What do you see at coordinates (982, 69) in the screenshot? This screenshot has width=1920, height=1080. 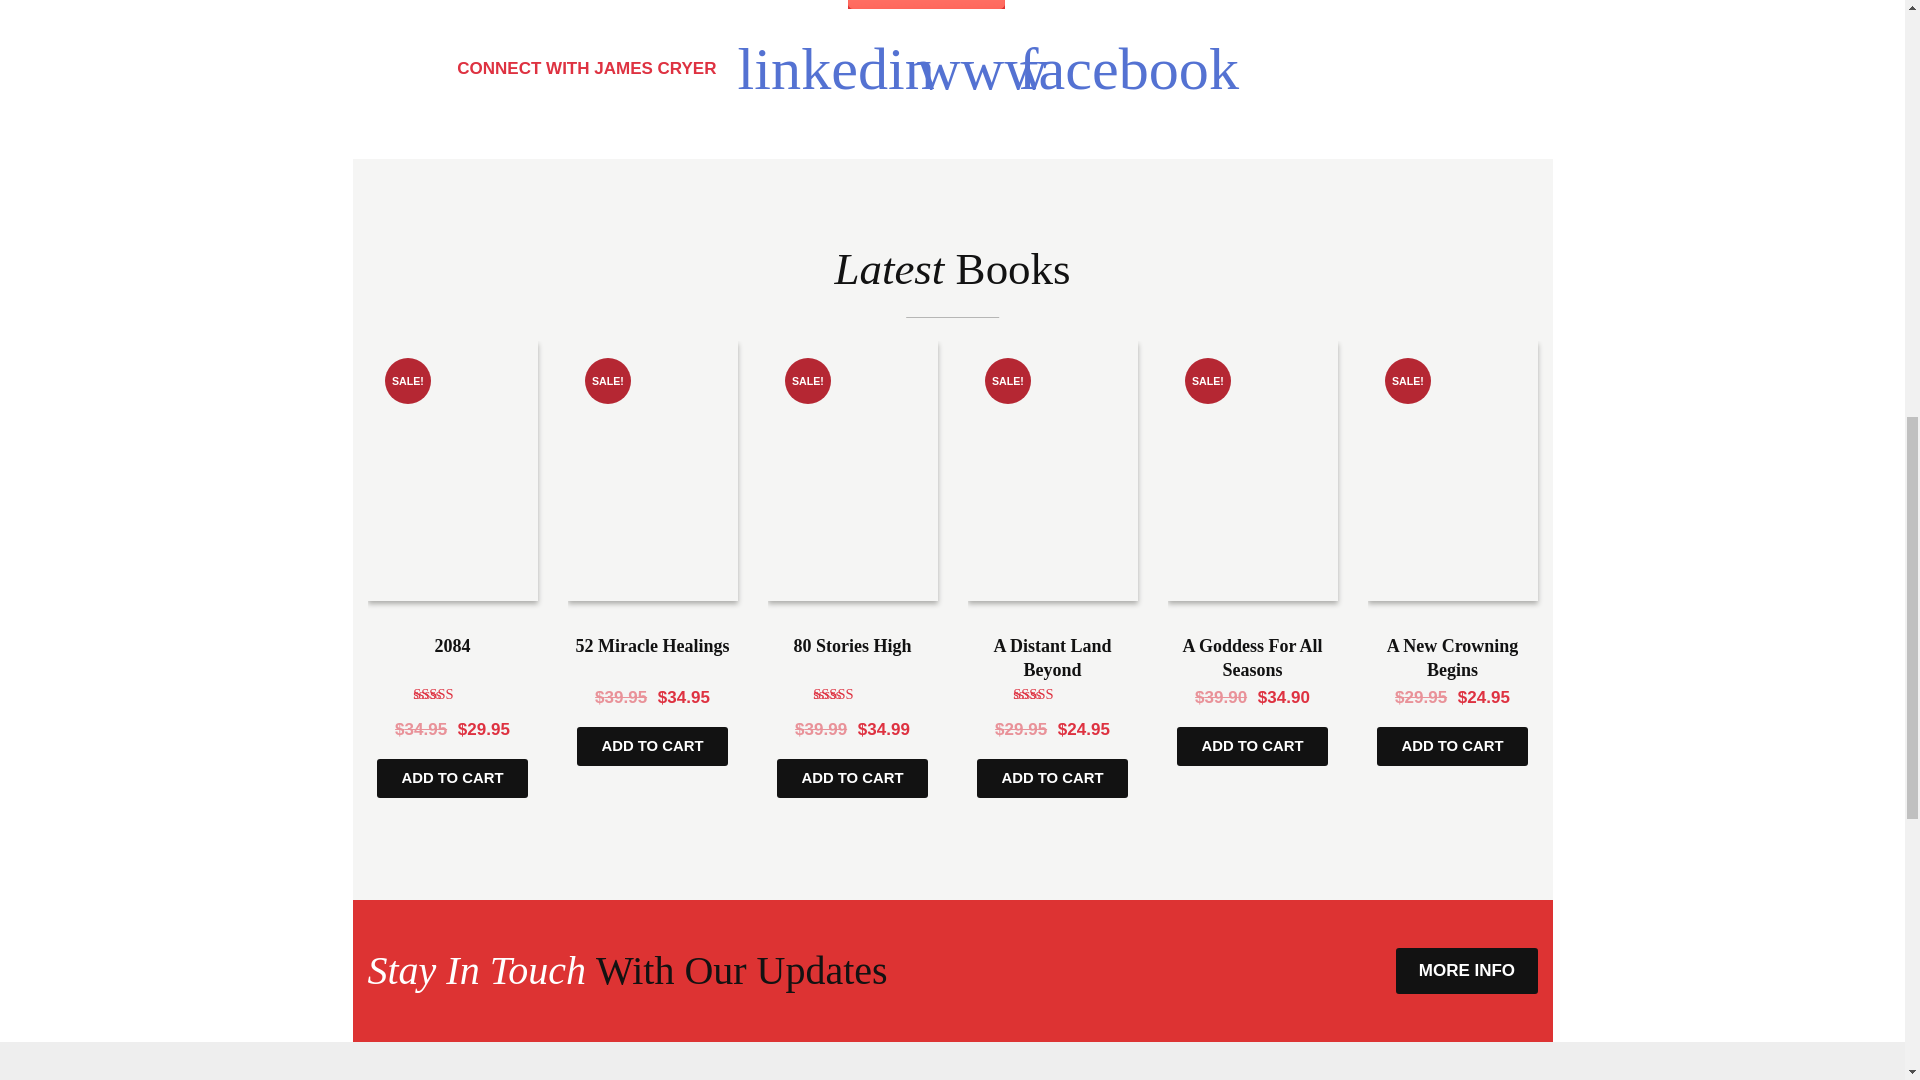 I see `James Cryer` at bounding box center [982, 69].